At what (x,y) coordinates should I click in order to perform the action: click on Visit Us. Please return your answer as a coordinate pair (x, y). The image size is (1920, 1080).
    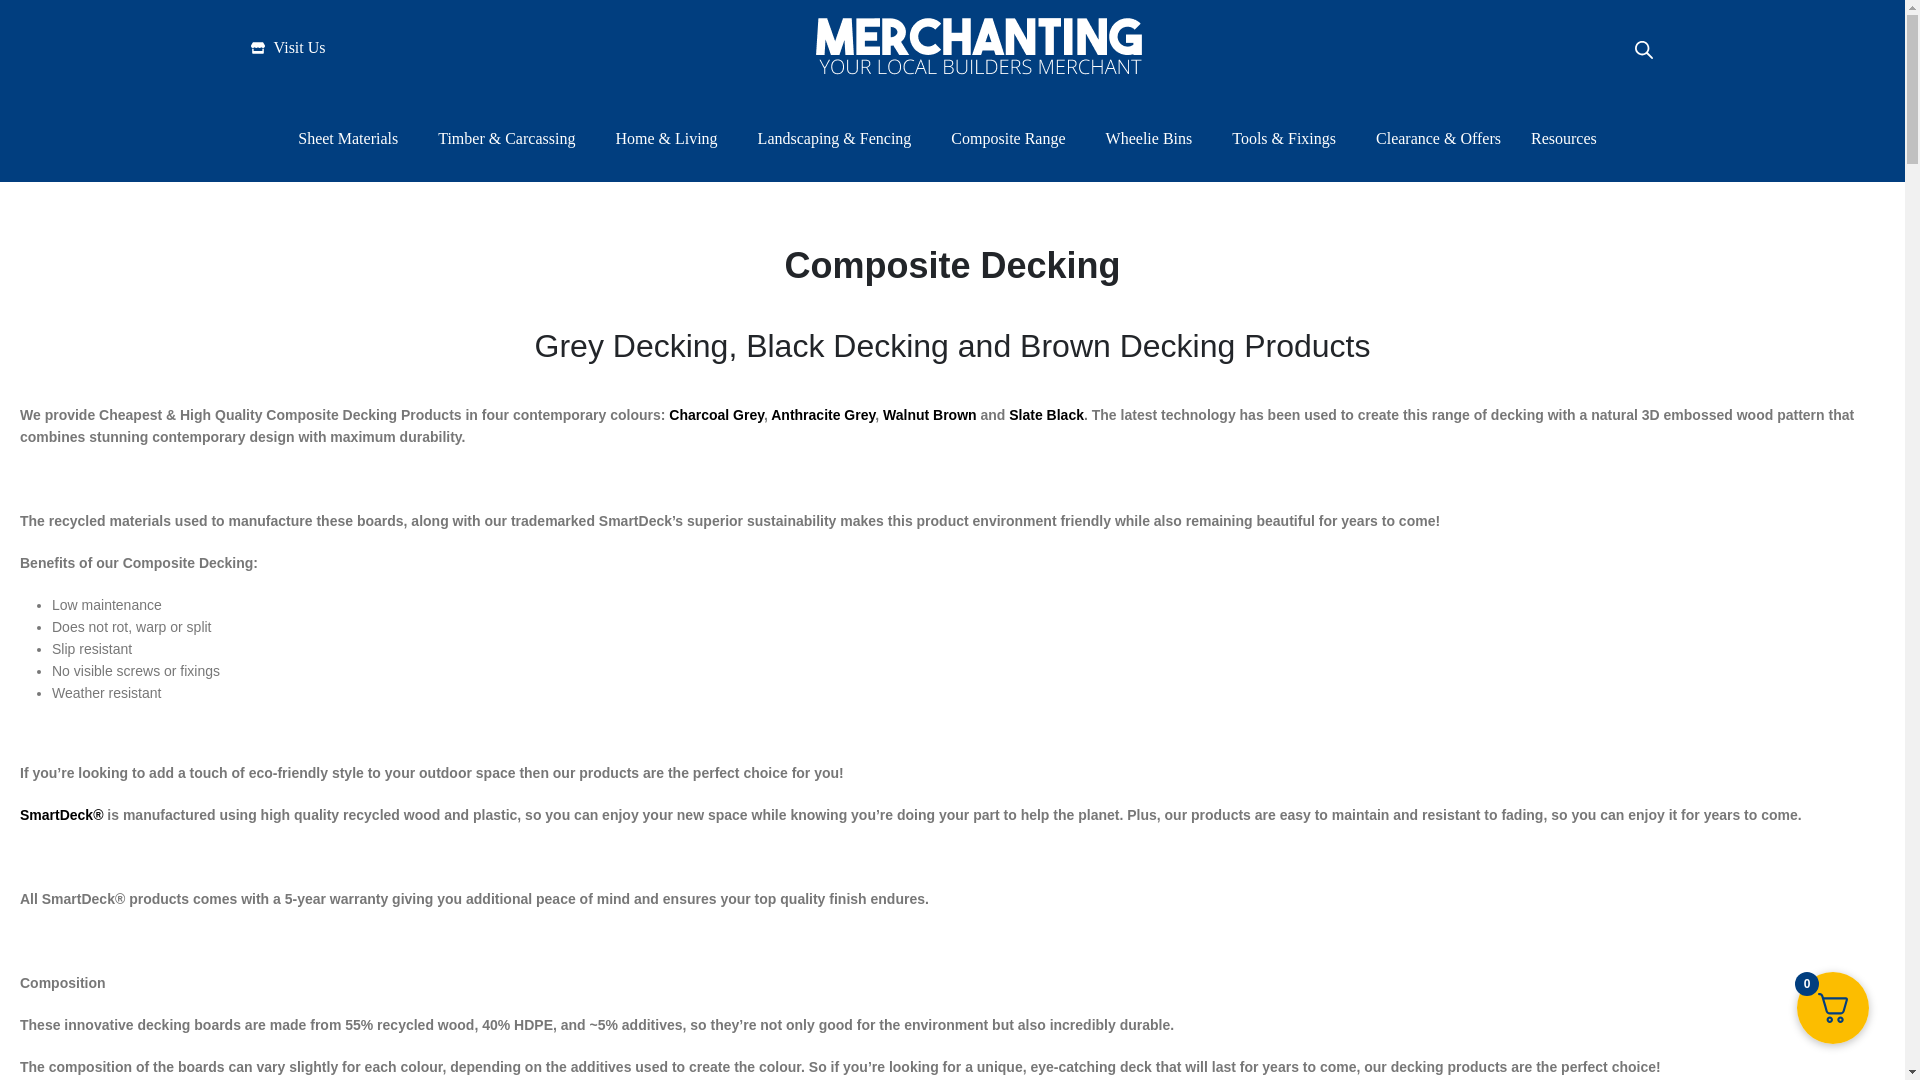
    Looking at the image, I should click on (288, 48).